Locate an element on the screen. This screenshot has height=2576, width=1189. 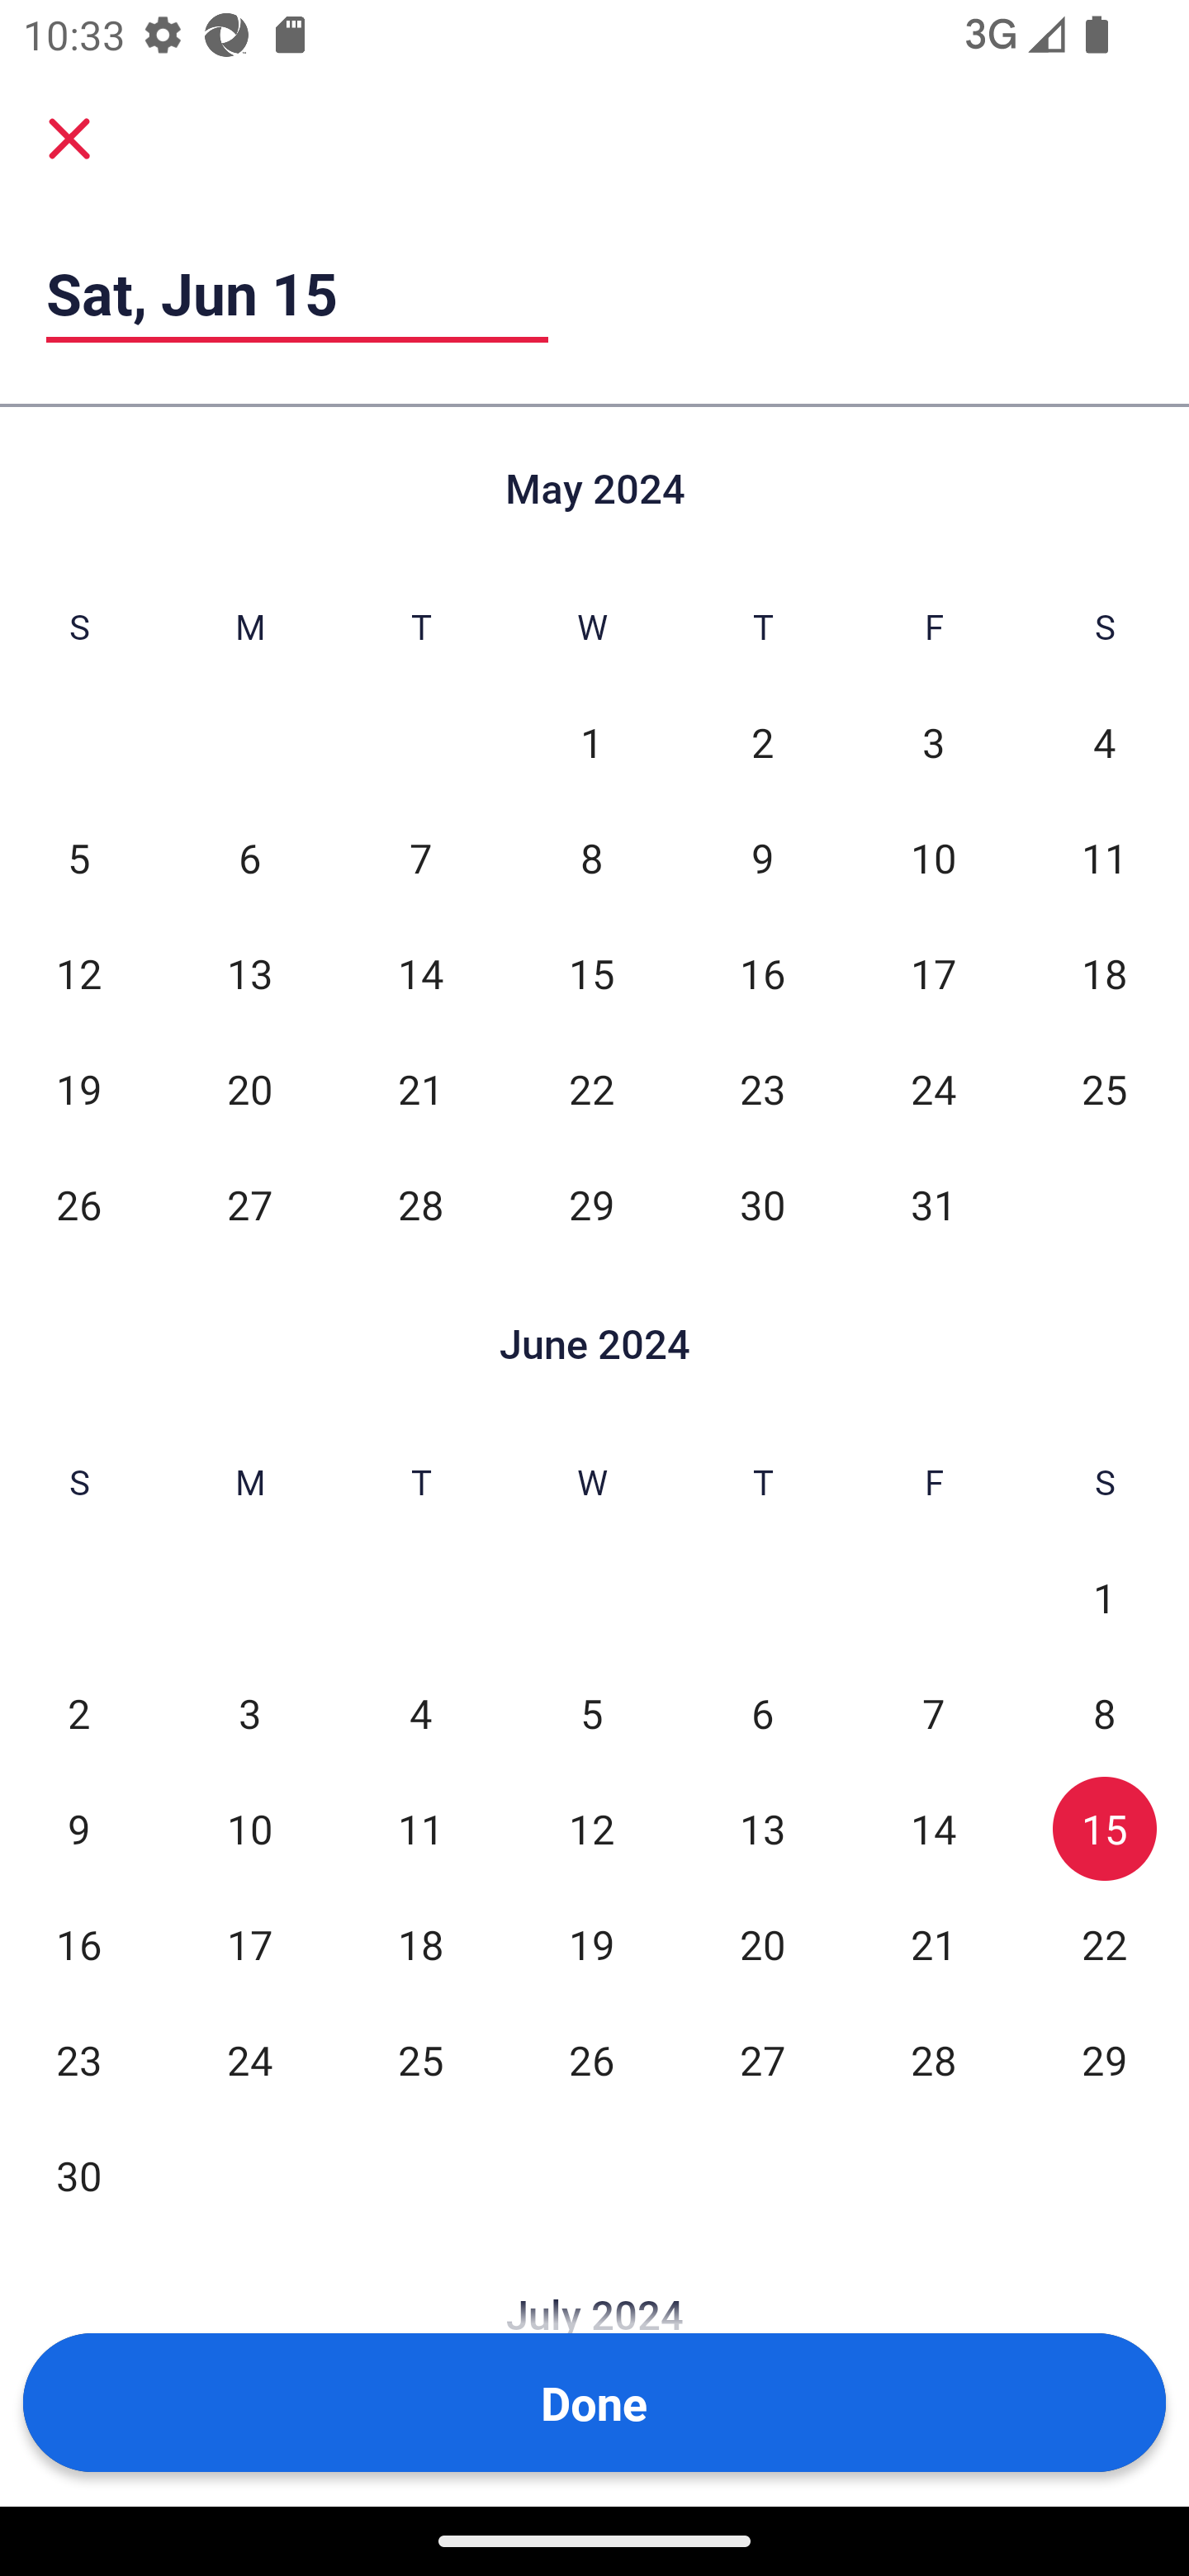
29 Wed, May 29, Not Selected is located at coordinates (591, 1204).